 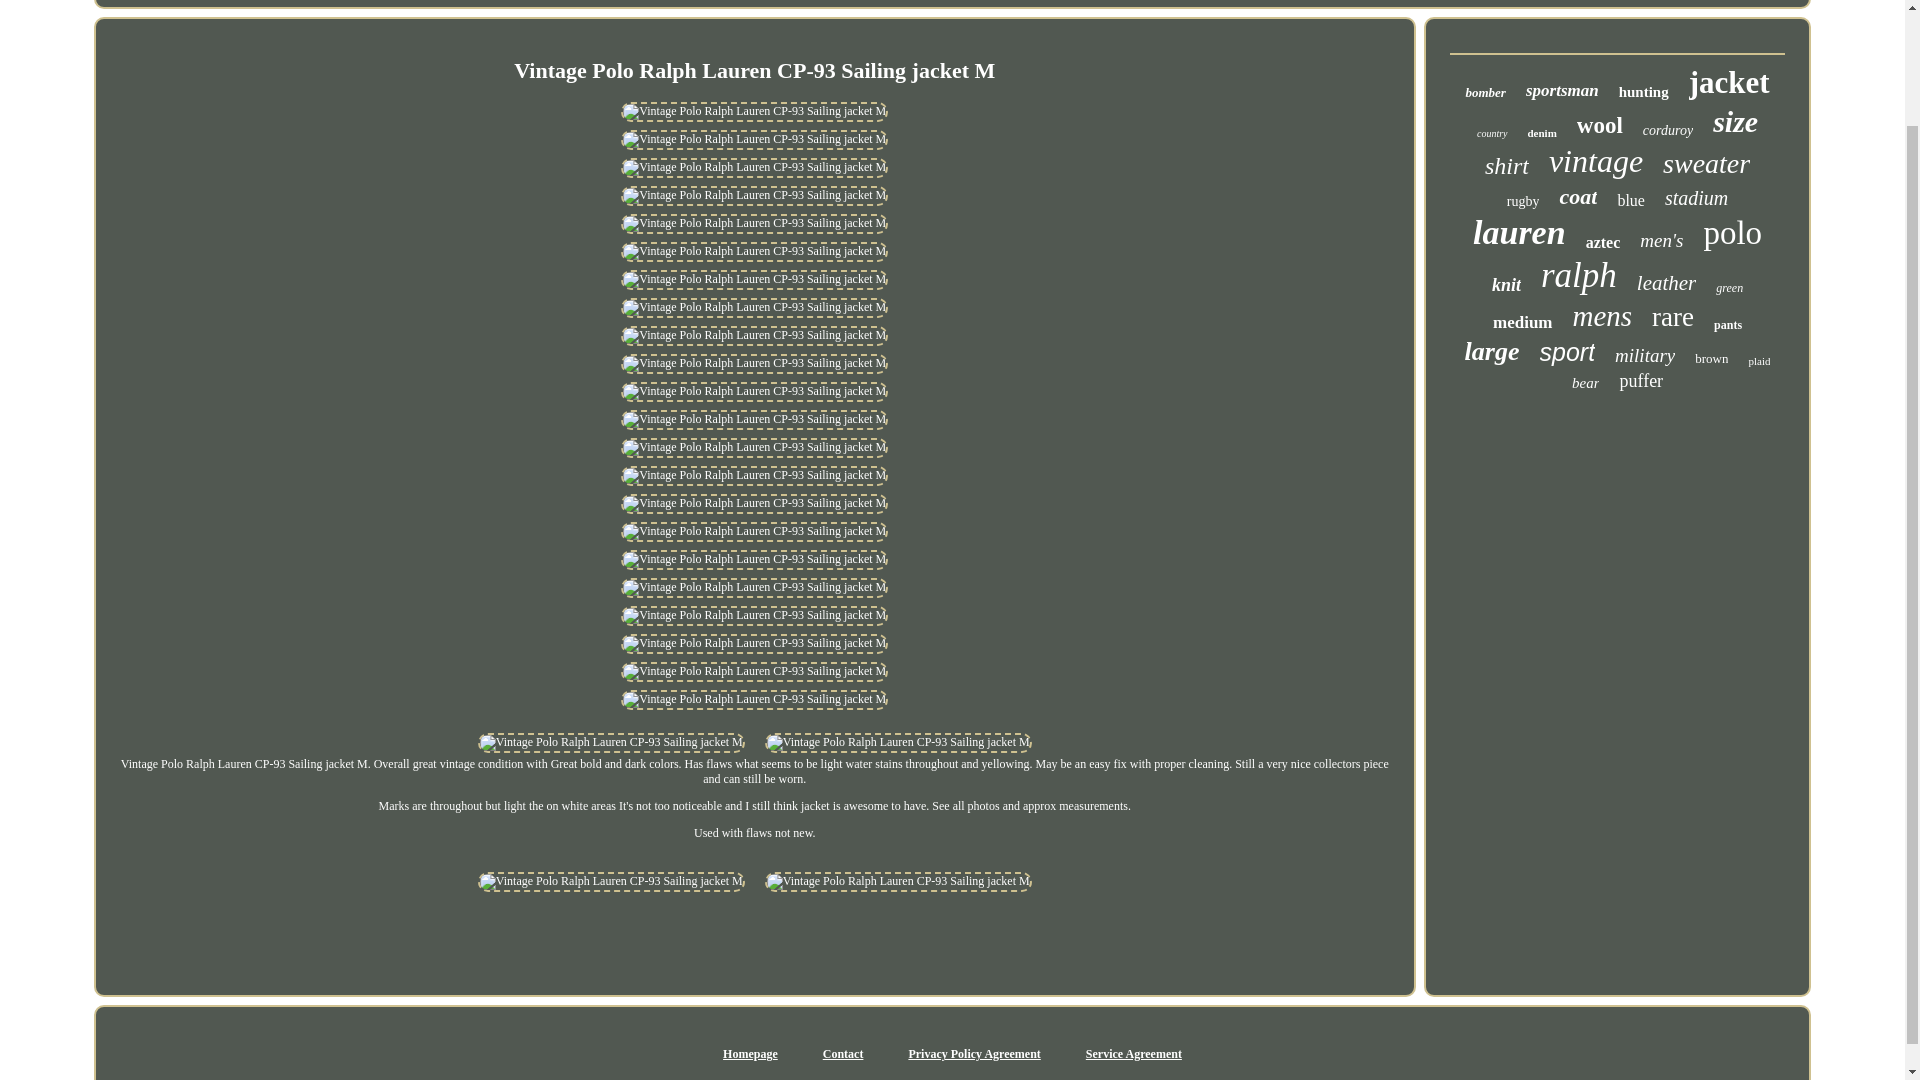 I want to click on Vintage Polo Ralph Lauren CP-93 Sailing jacket M, so click(x=754, y=308).